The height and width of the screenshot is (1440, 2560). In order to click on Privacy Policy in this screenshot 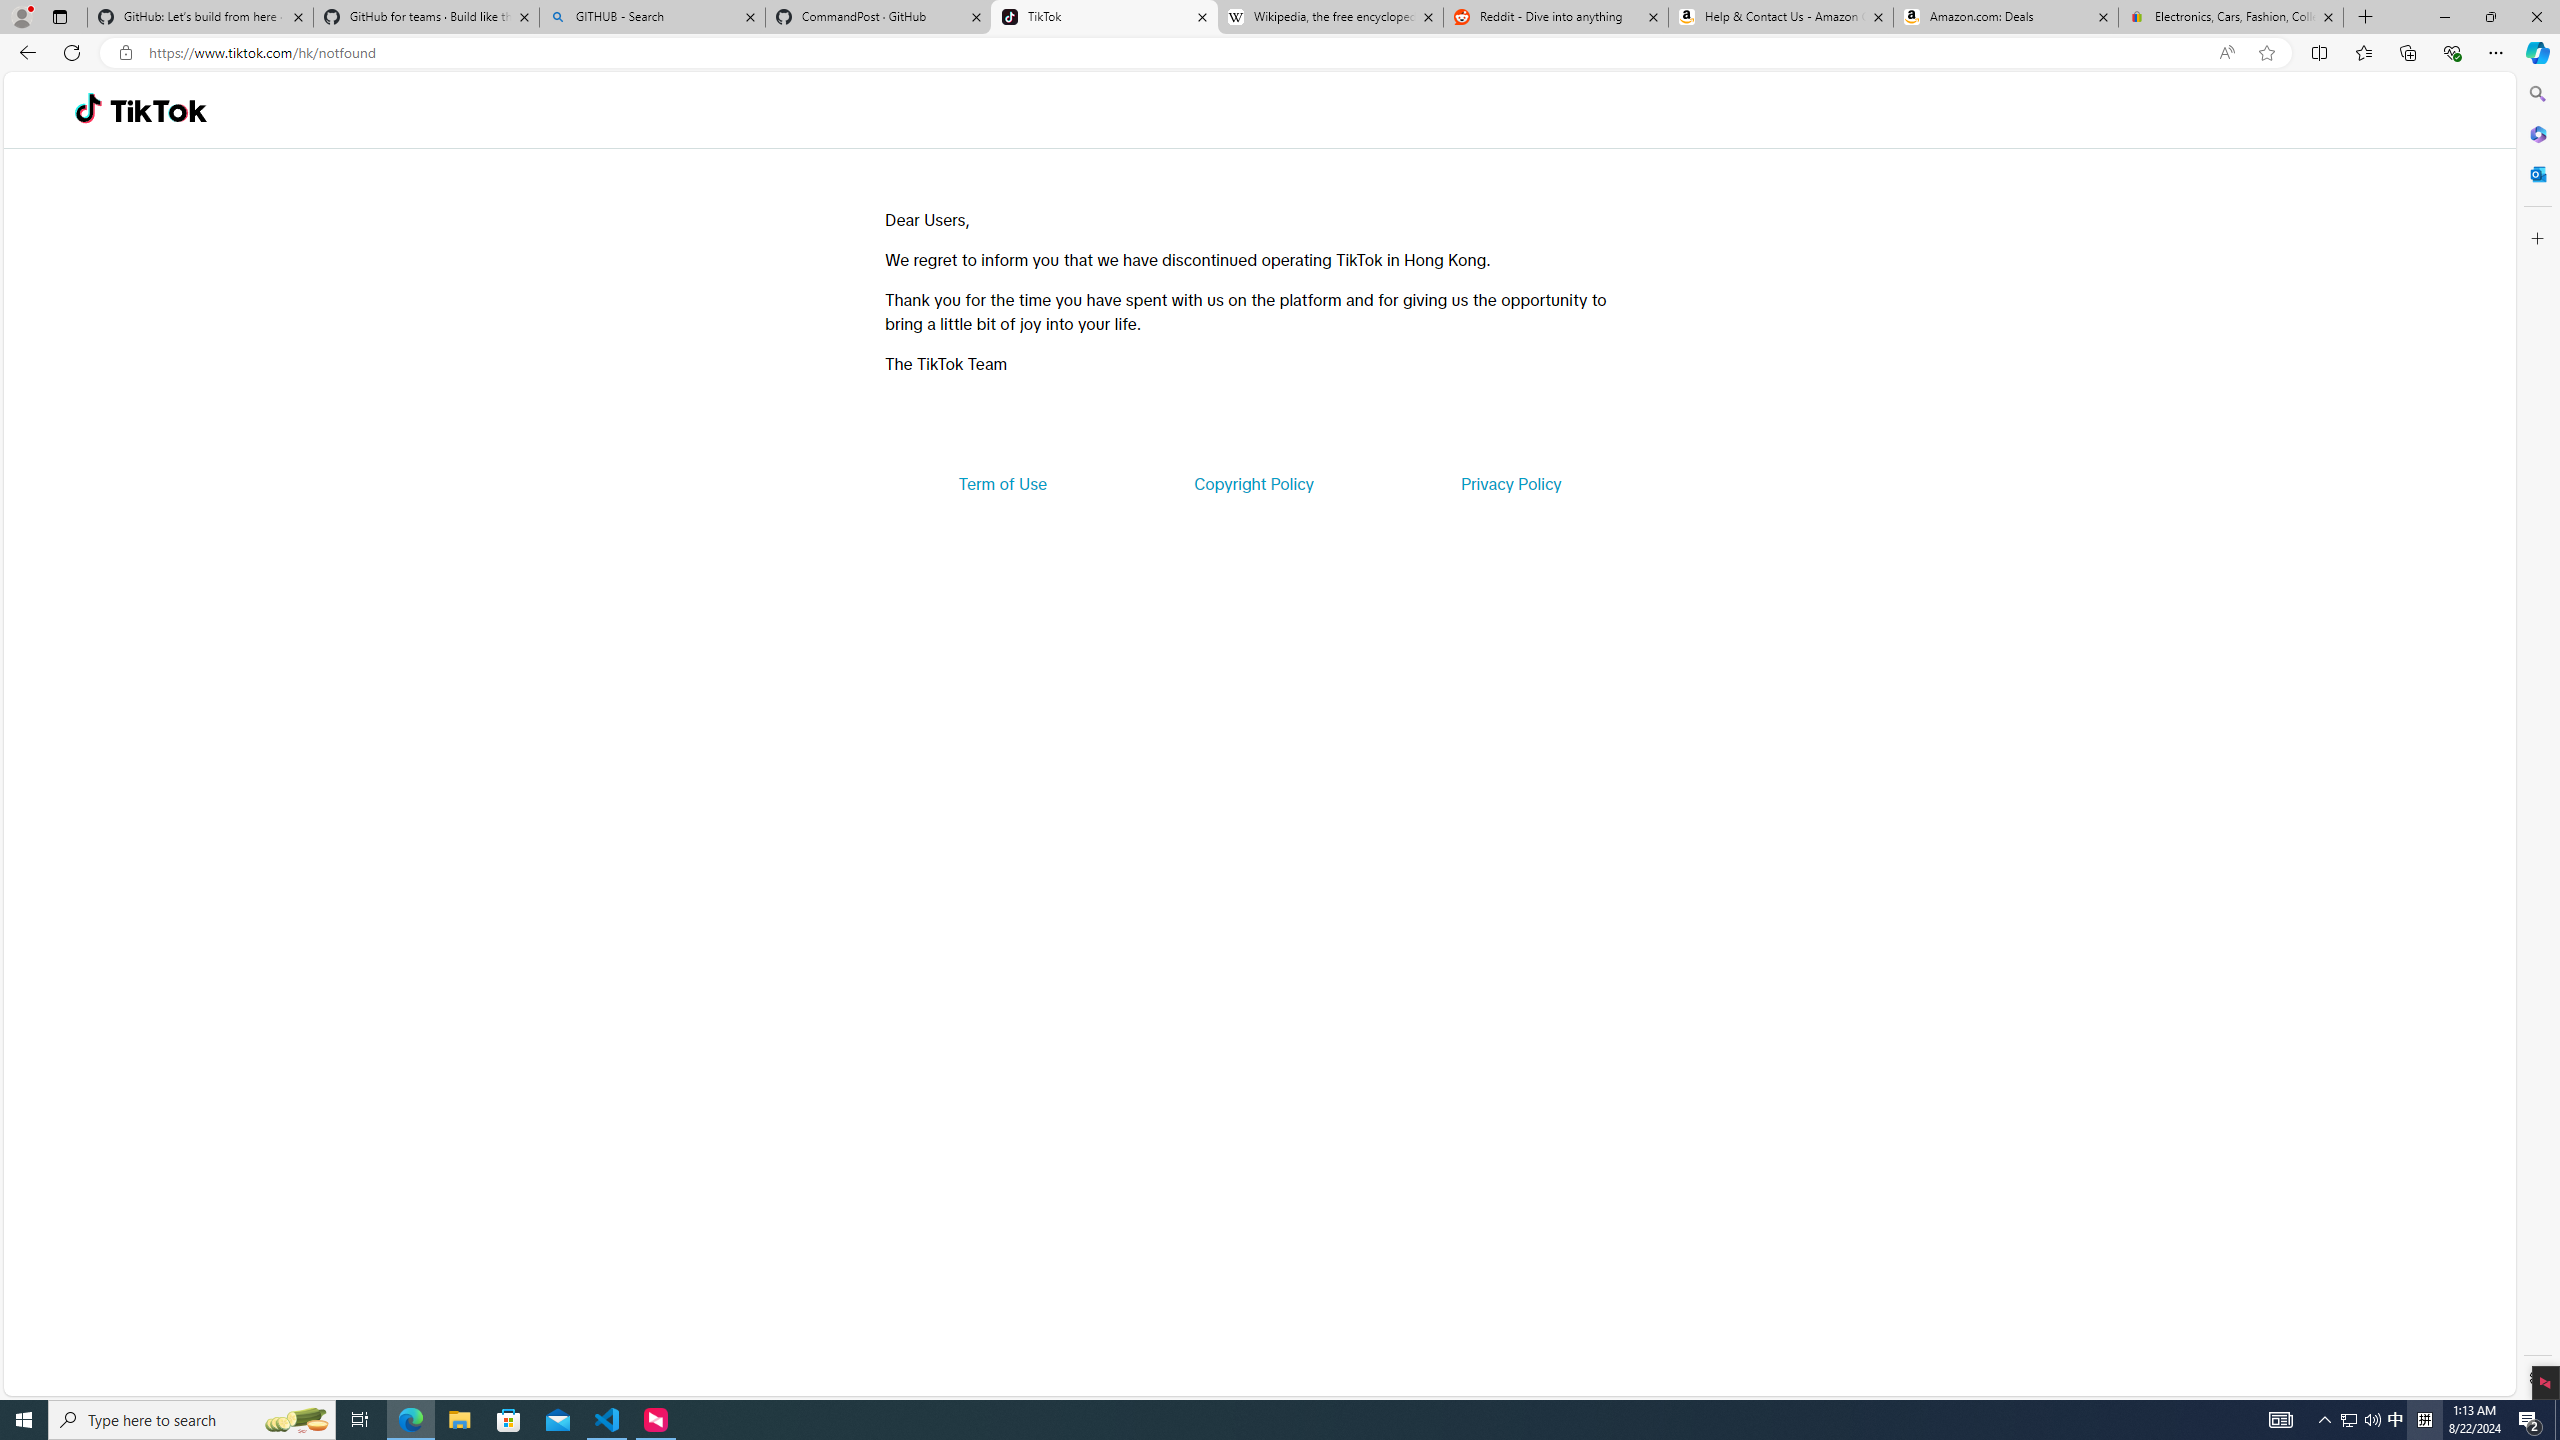, I will do `click(1510, 484)`.